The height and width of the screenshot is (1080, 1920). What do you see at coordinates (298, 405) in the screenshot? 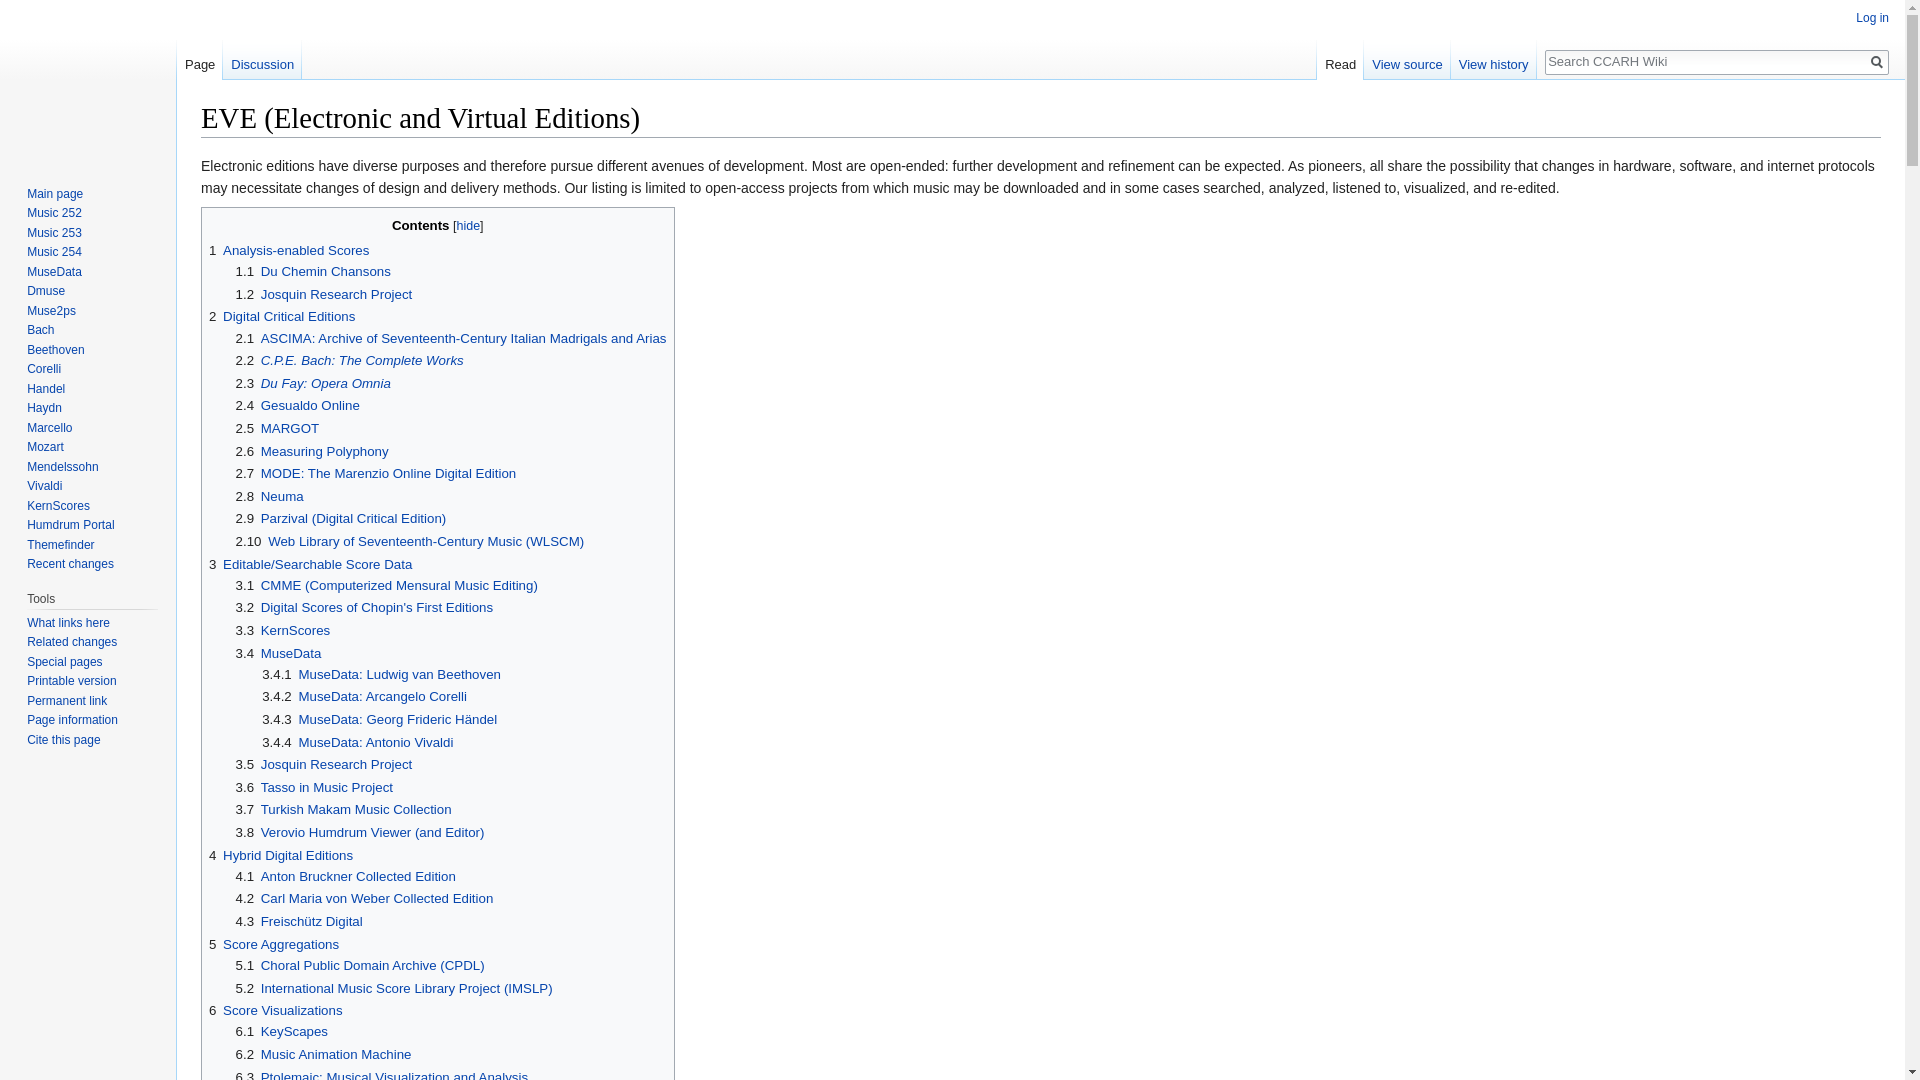
I see `2.4 Gesualdo Online` at bounding box center [298, 405].